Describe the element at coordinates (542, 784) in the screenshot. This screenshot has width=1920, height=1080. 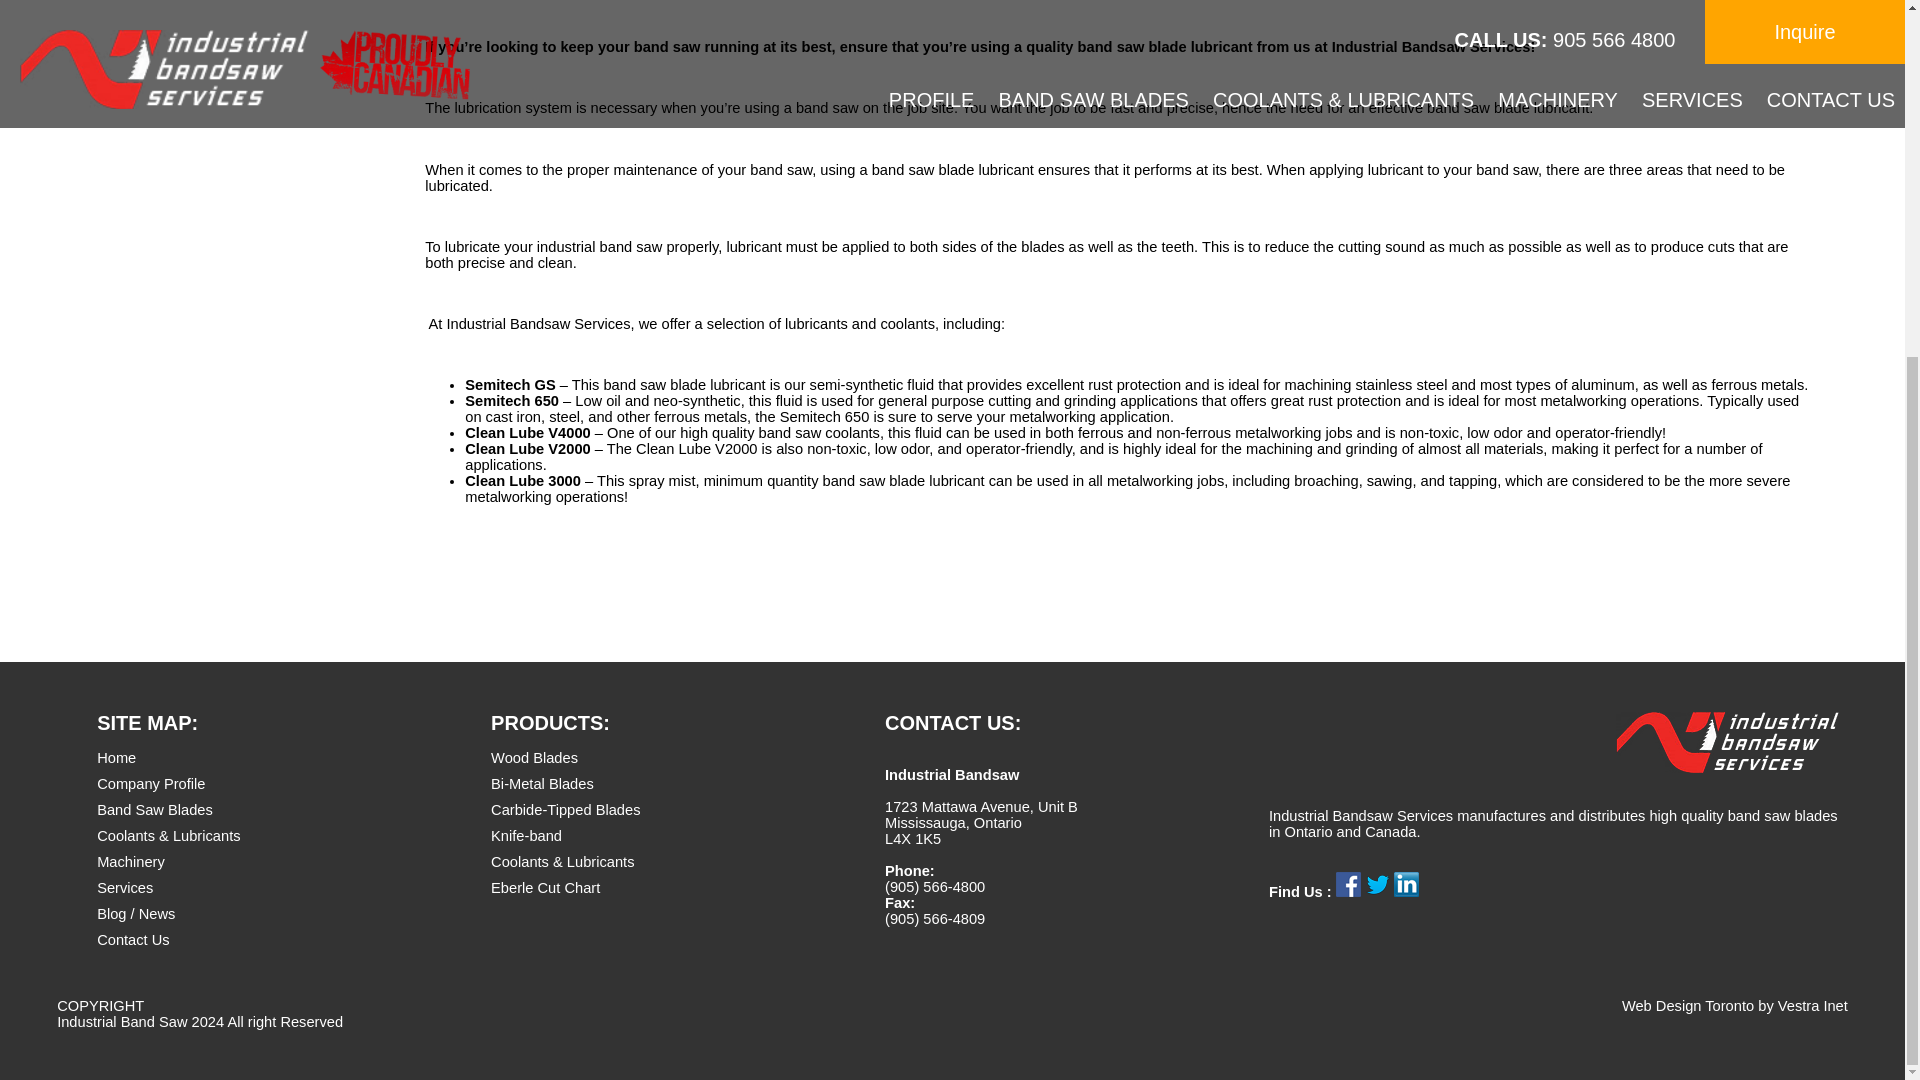
I see `Bi-Metal Blades` at that location.